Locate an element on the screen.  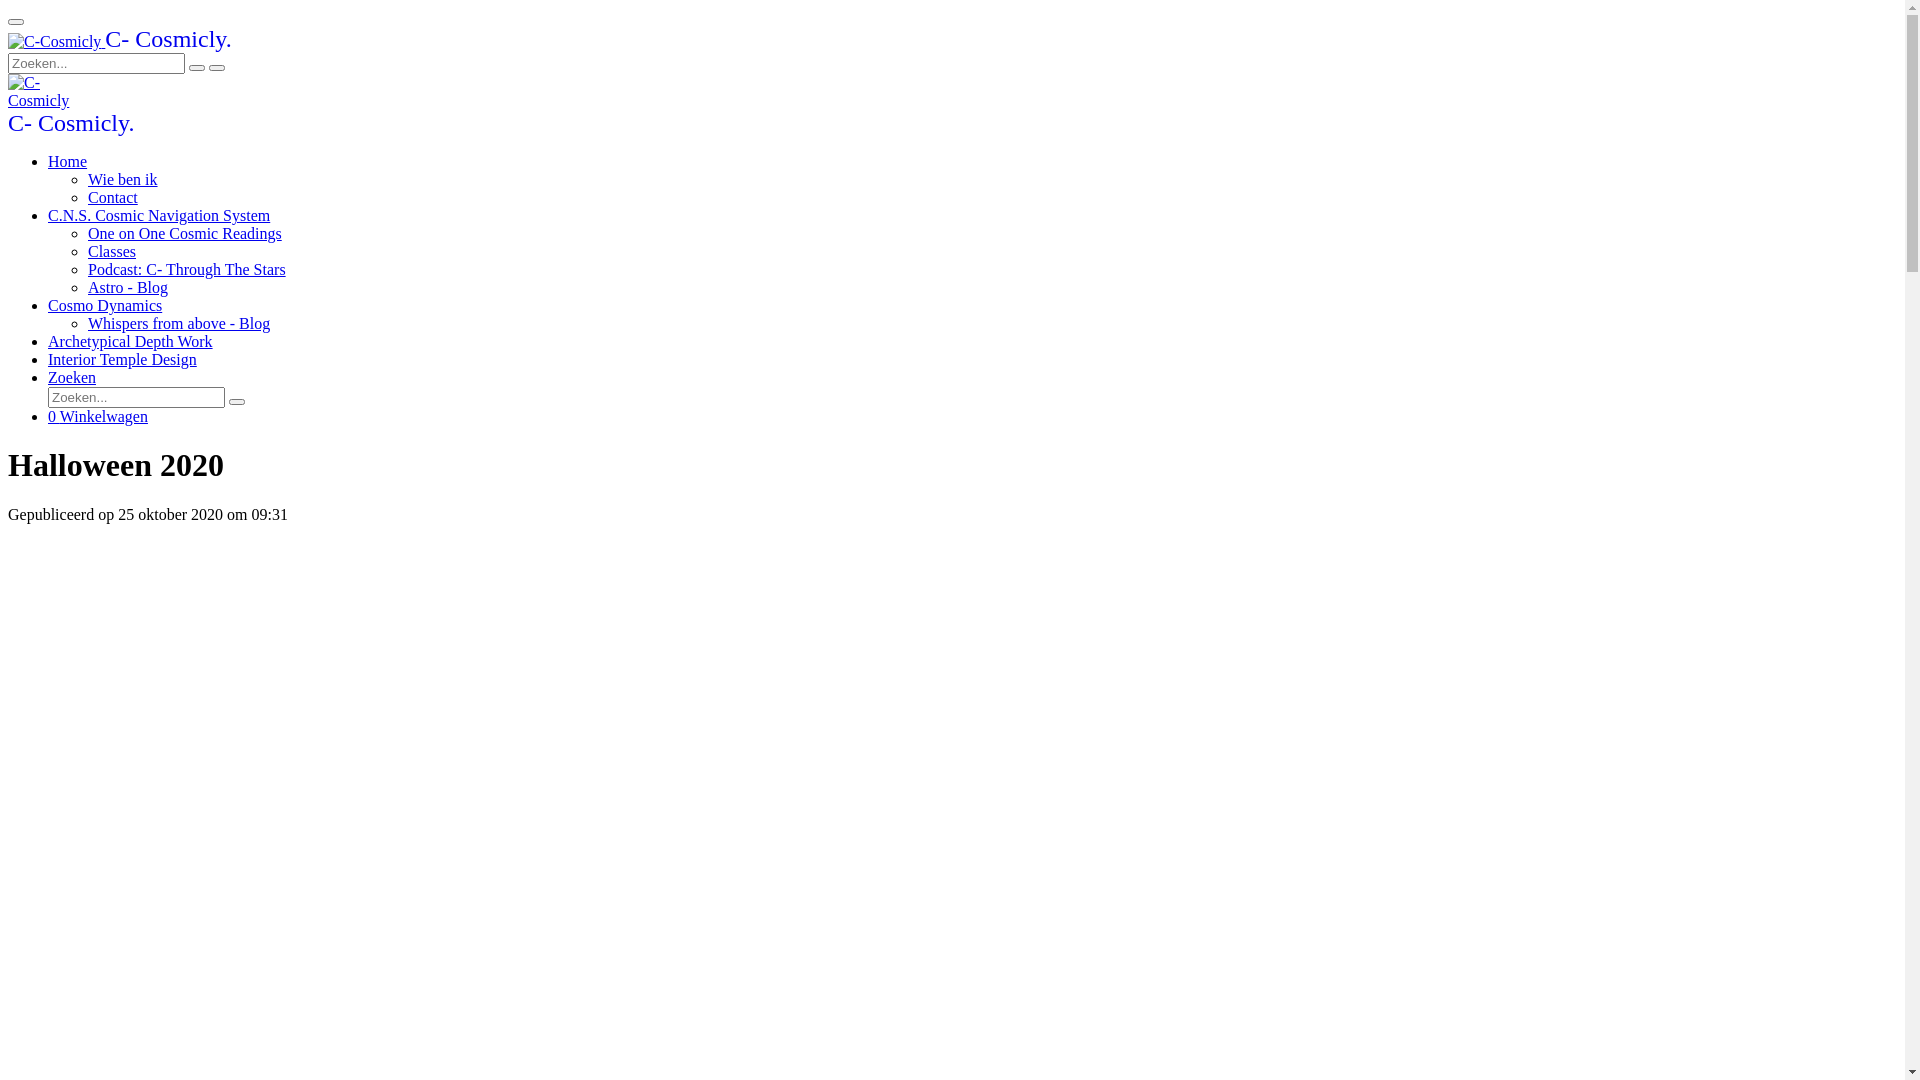
C-Cosmicly is located at coordinates (54, 42).